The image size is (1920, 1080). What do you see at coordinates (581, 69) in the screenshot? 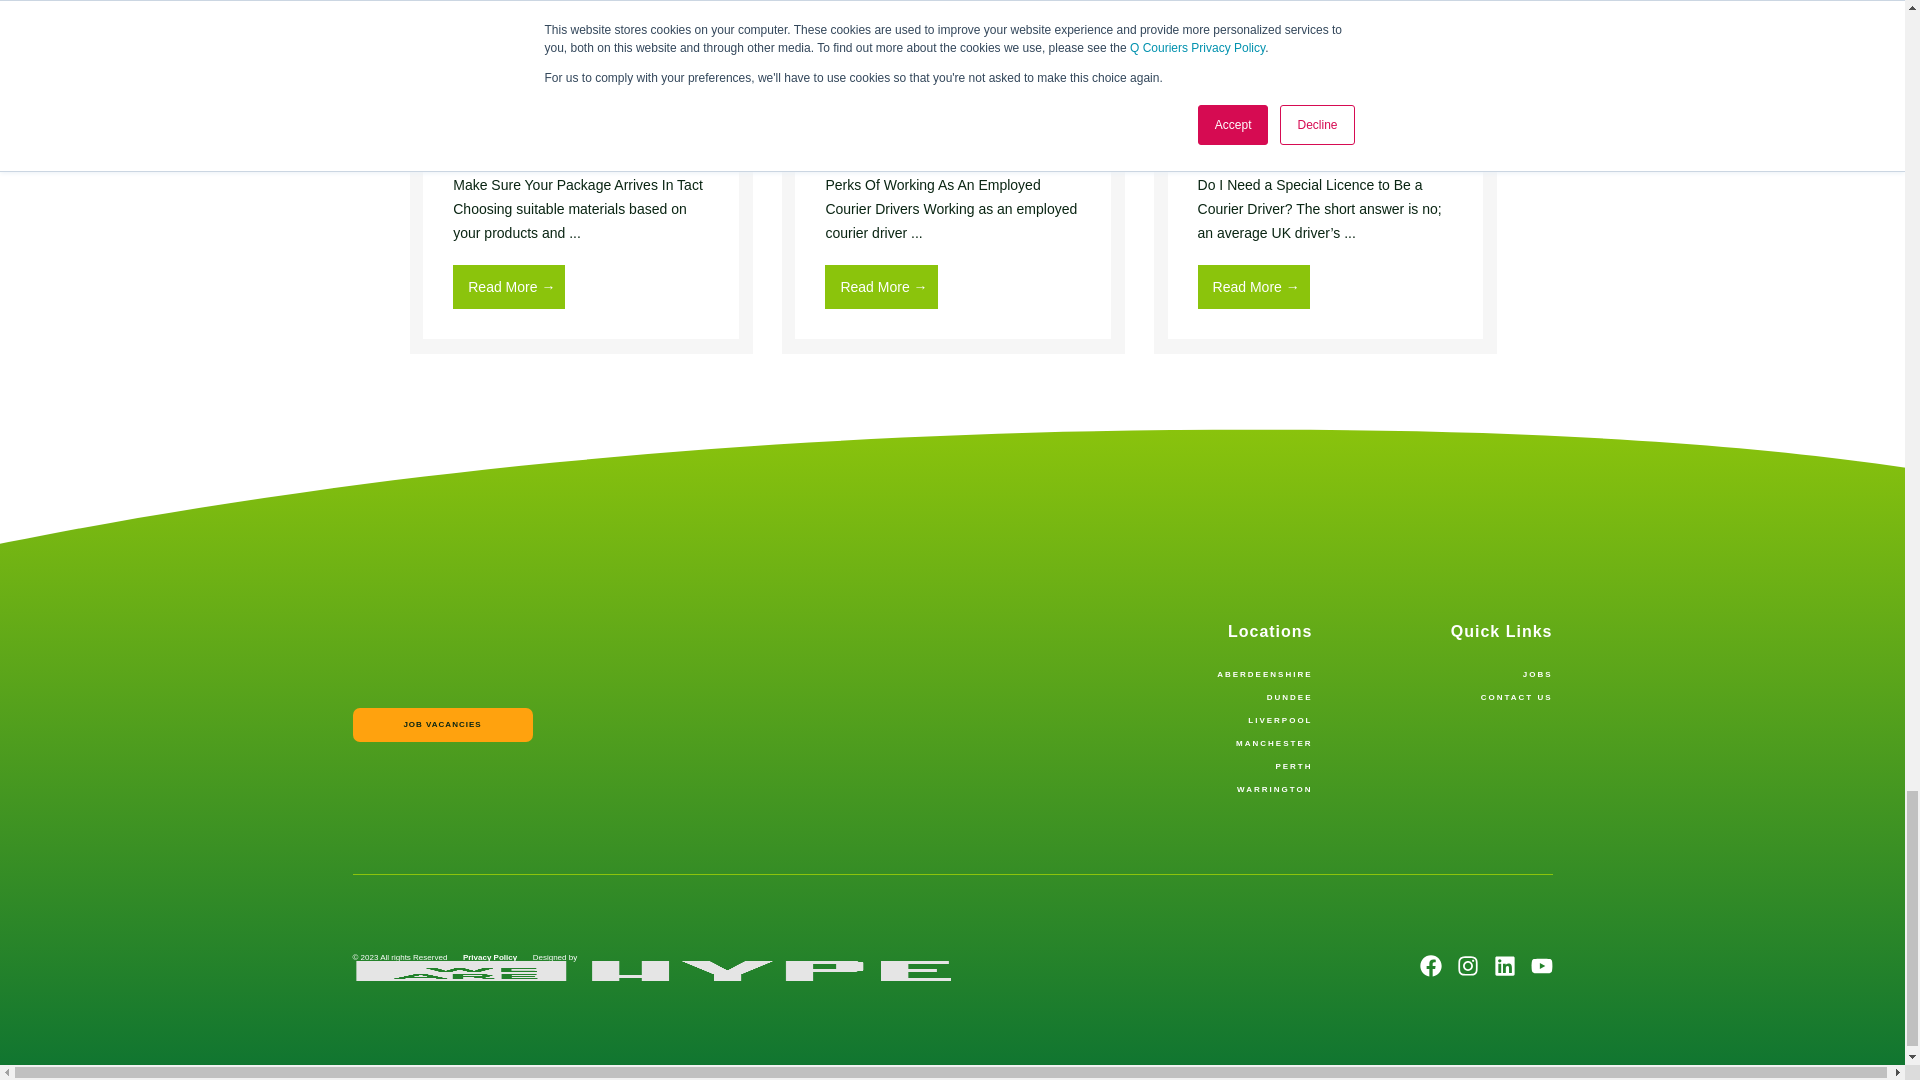
I see `How To Wrap a Parcel For Delivery` at bounding box center [581, 69].